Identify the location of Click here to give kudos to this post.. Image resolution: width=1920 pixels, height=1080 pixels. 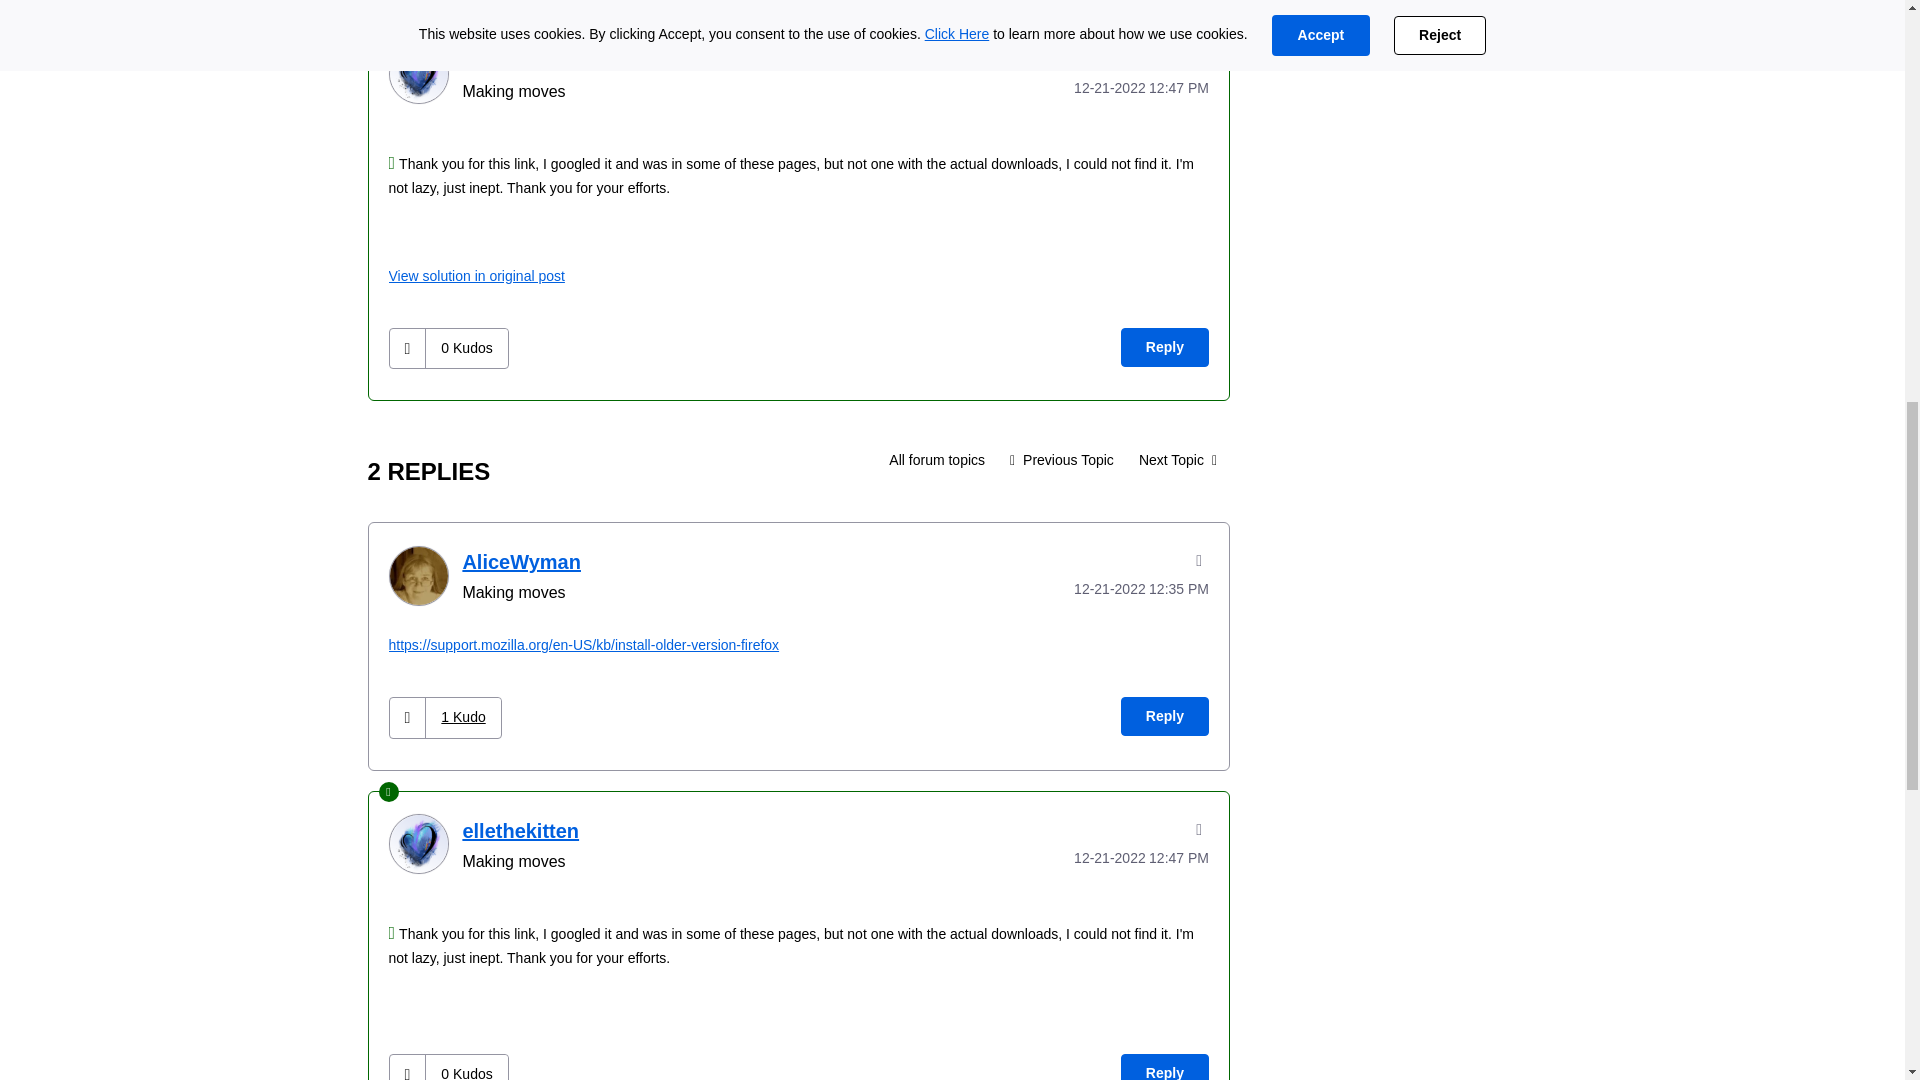
(408, 348).